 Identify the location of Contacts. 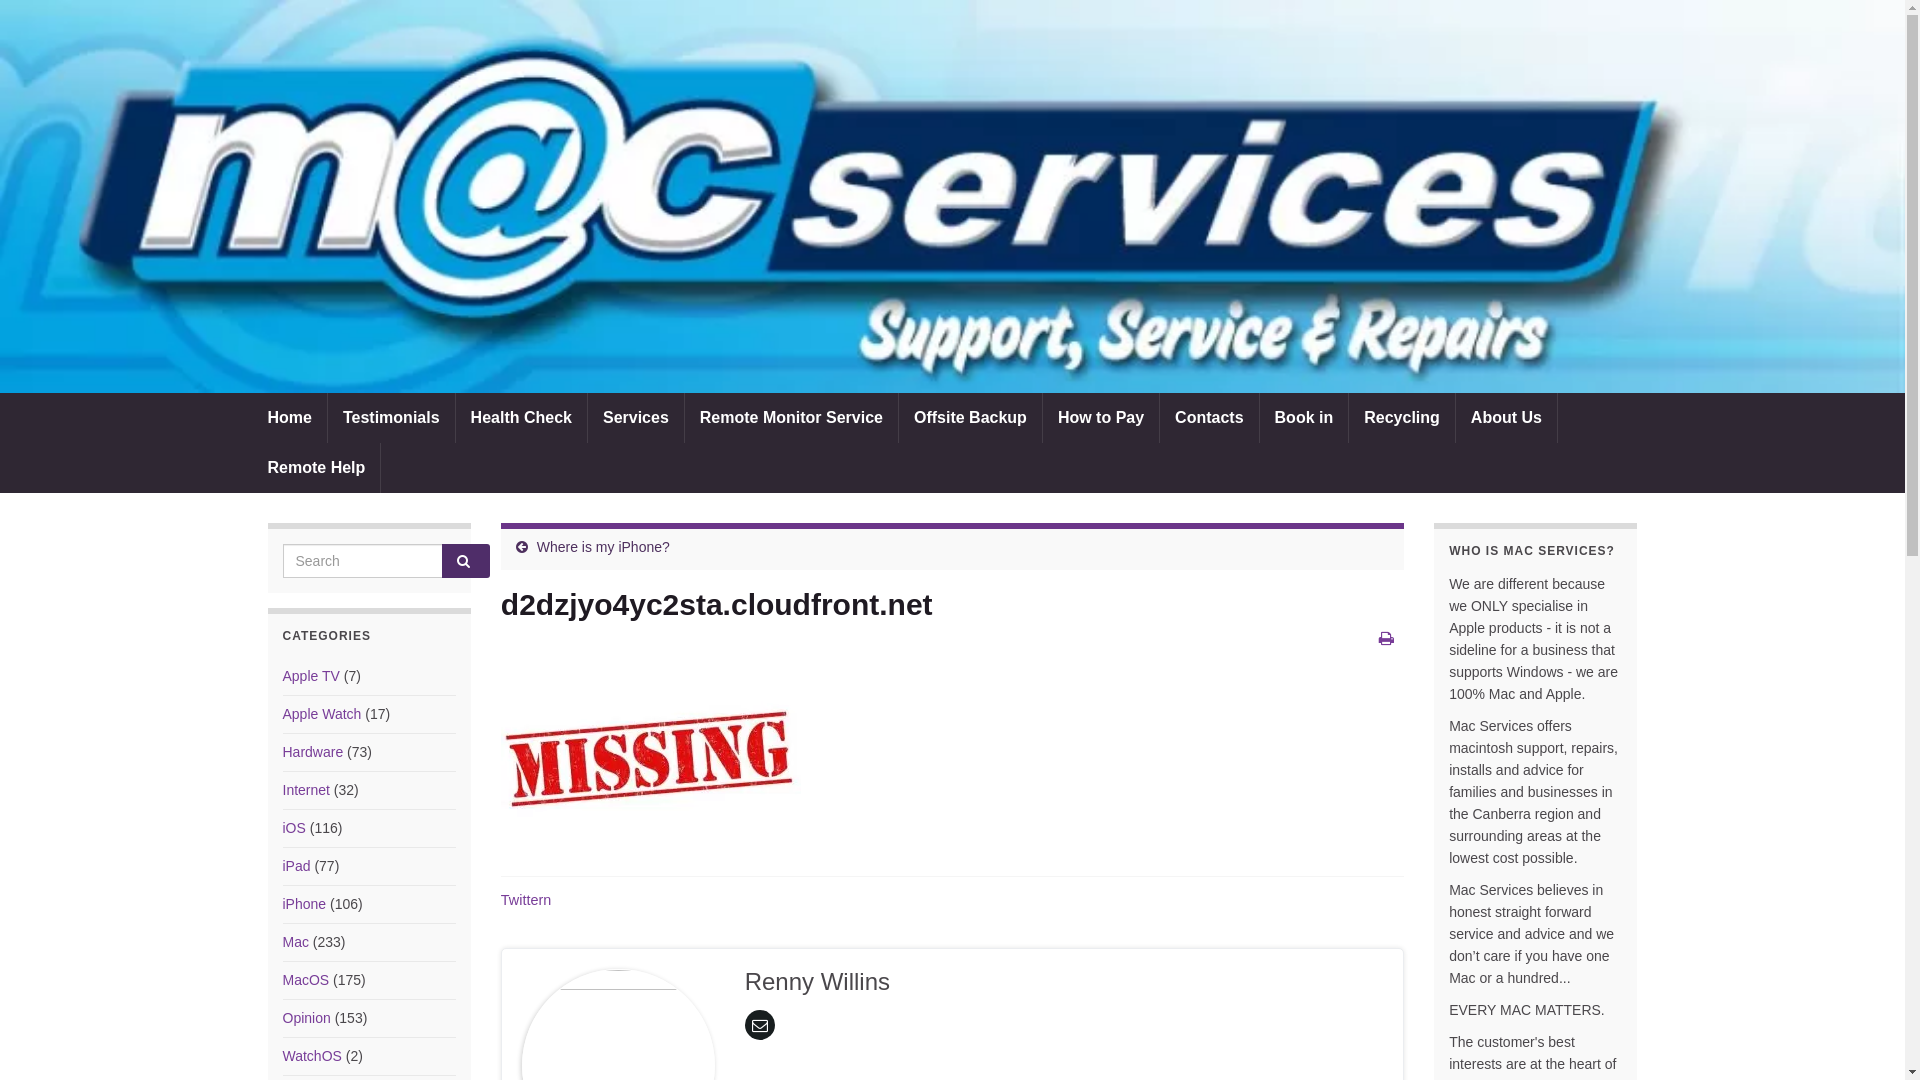
(1209, 418).